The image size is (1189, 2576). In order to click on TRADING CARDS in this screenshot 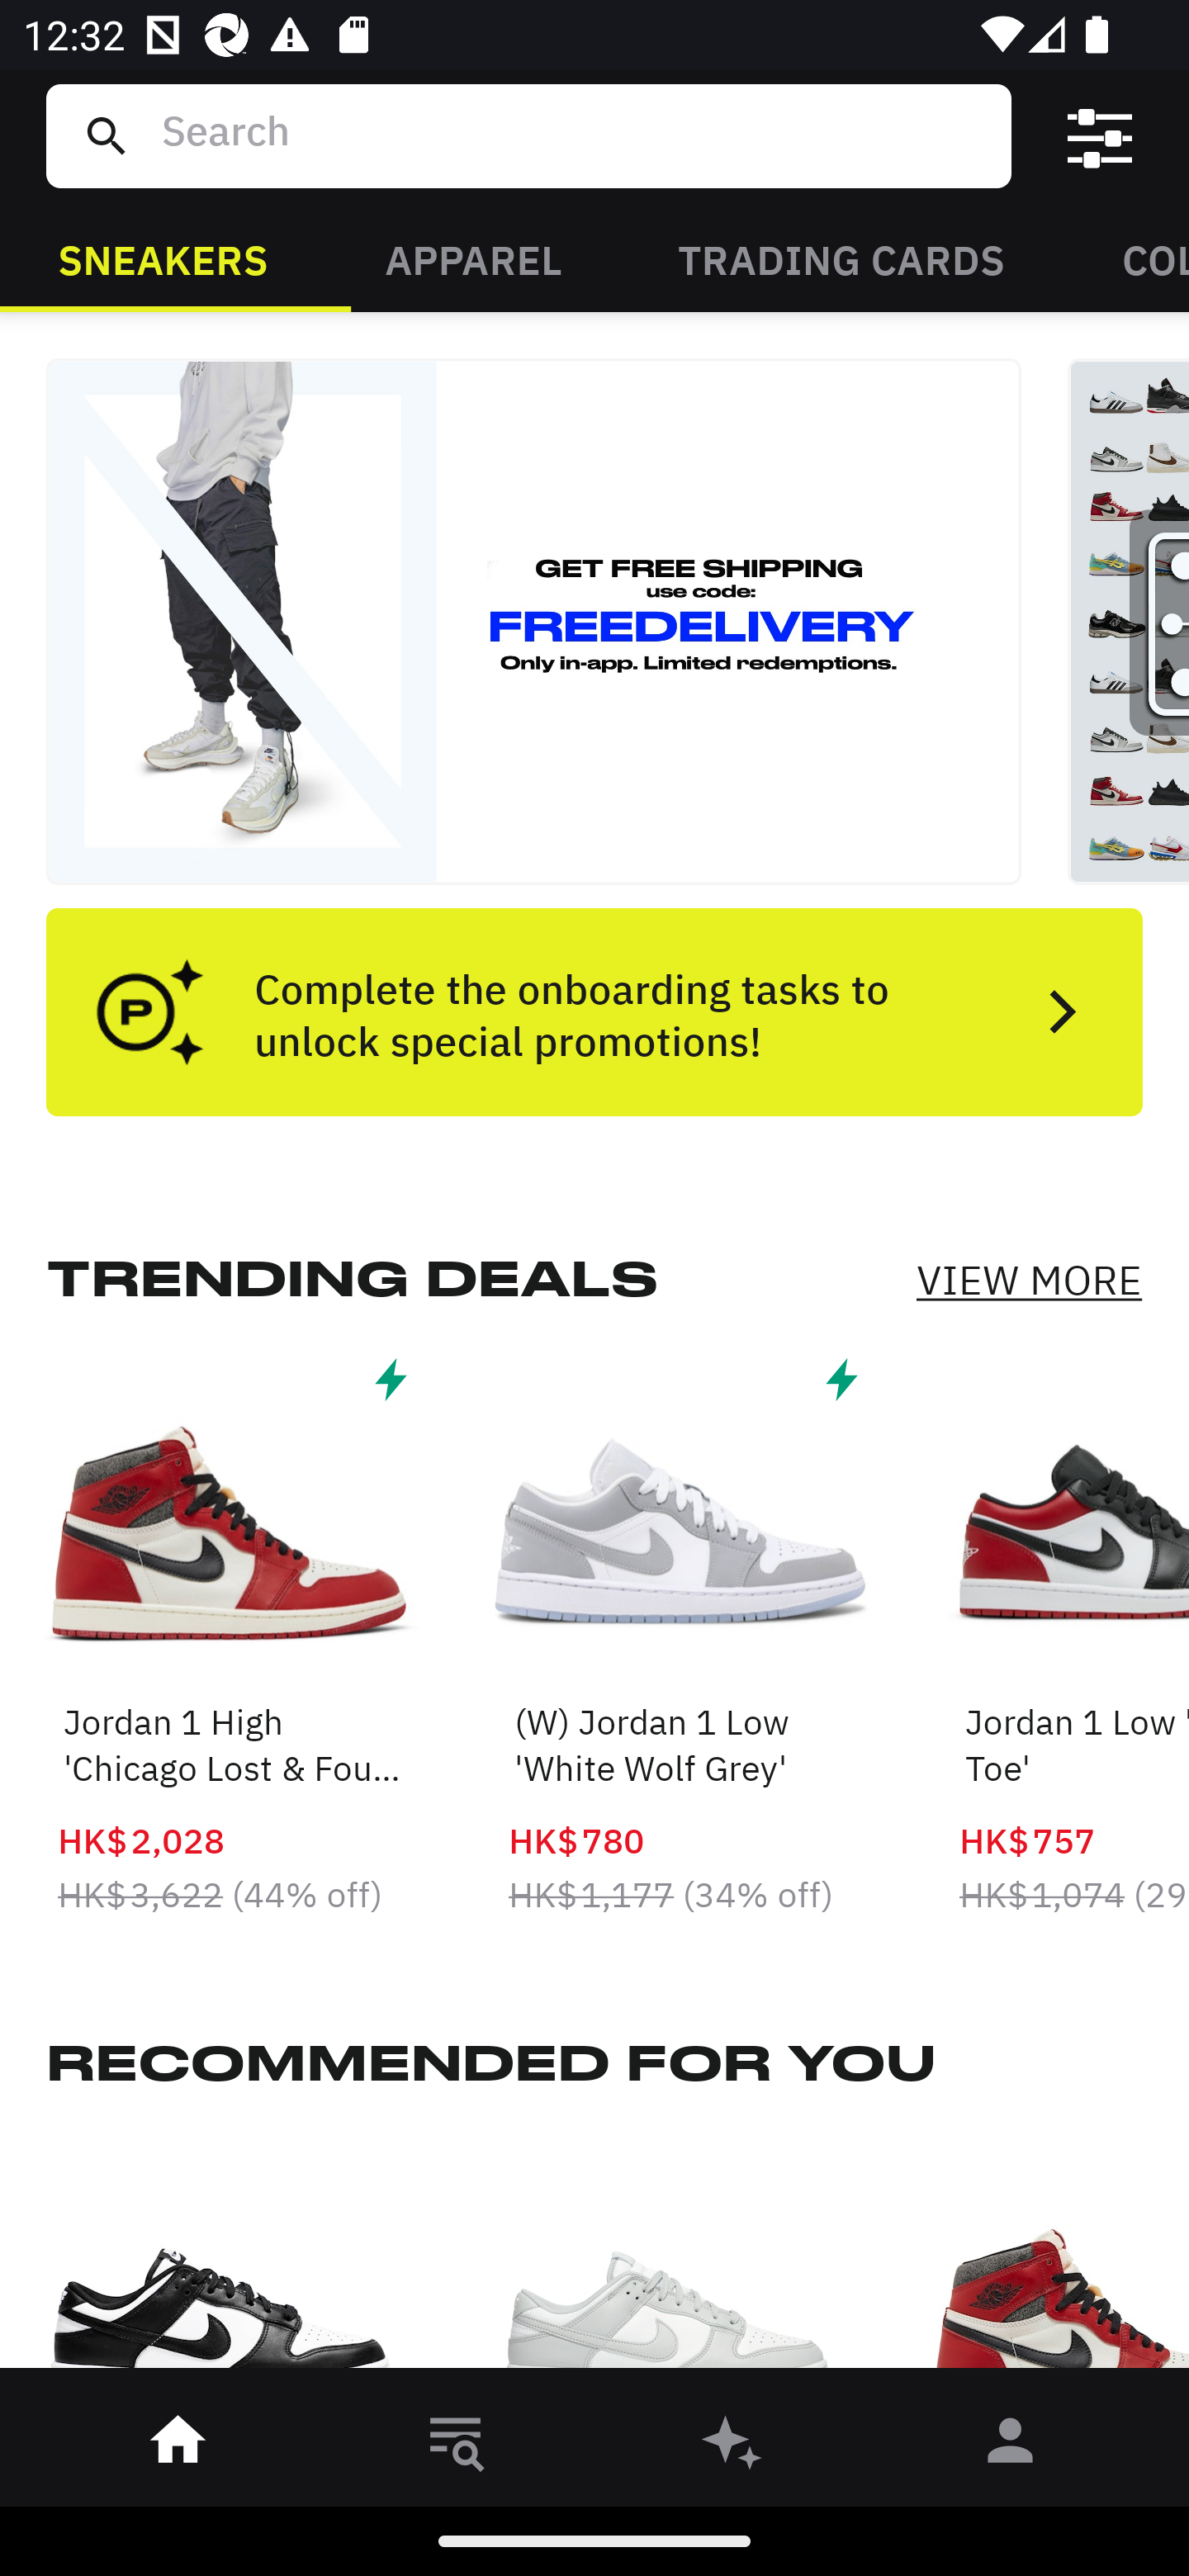, I will do `click(841, 258)`.